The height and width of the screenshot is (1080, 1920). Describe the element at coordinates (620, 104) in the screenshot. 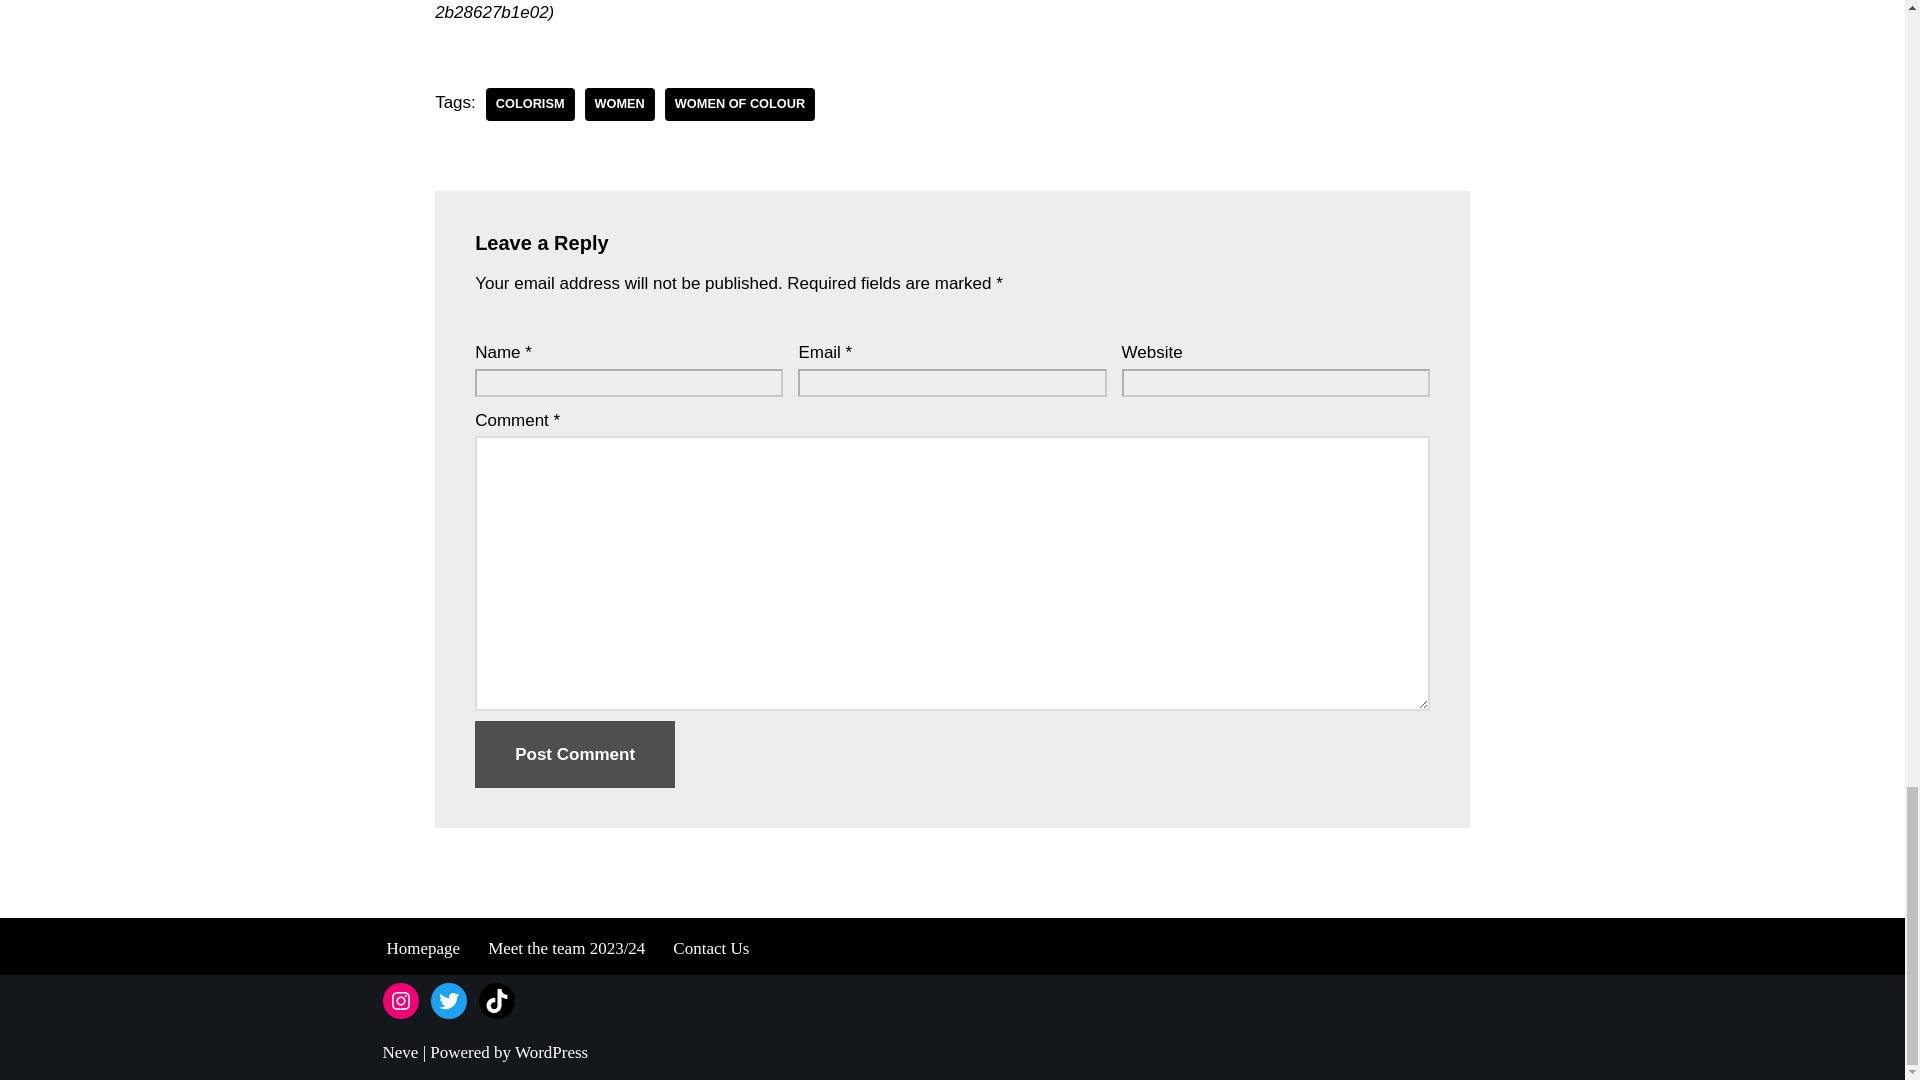

I see `WOMEN` at that location.